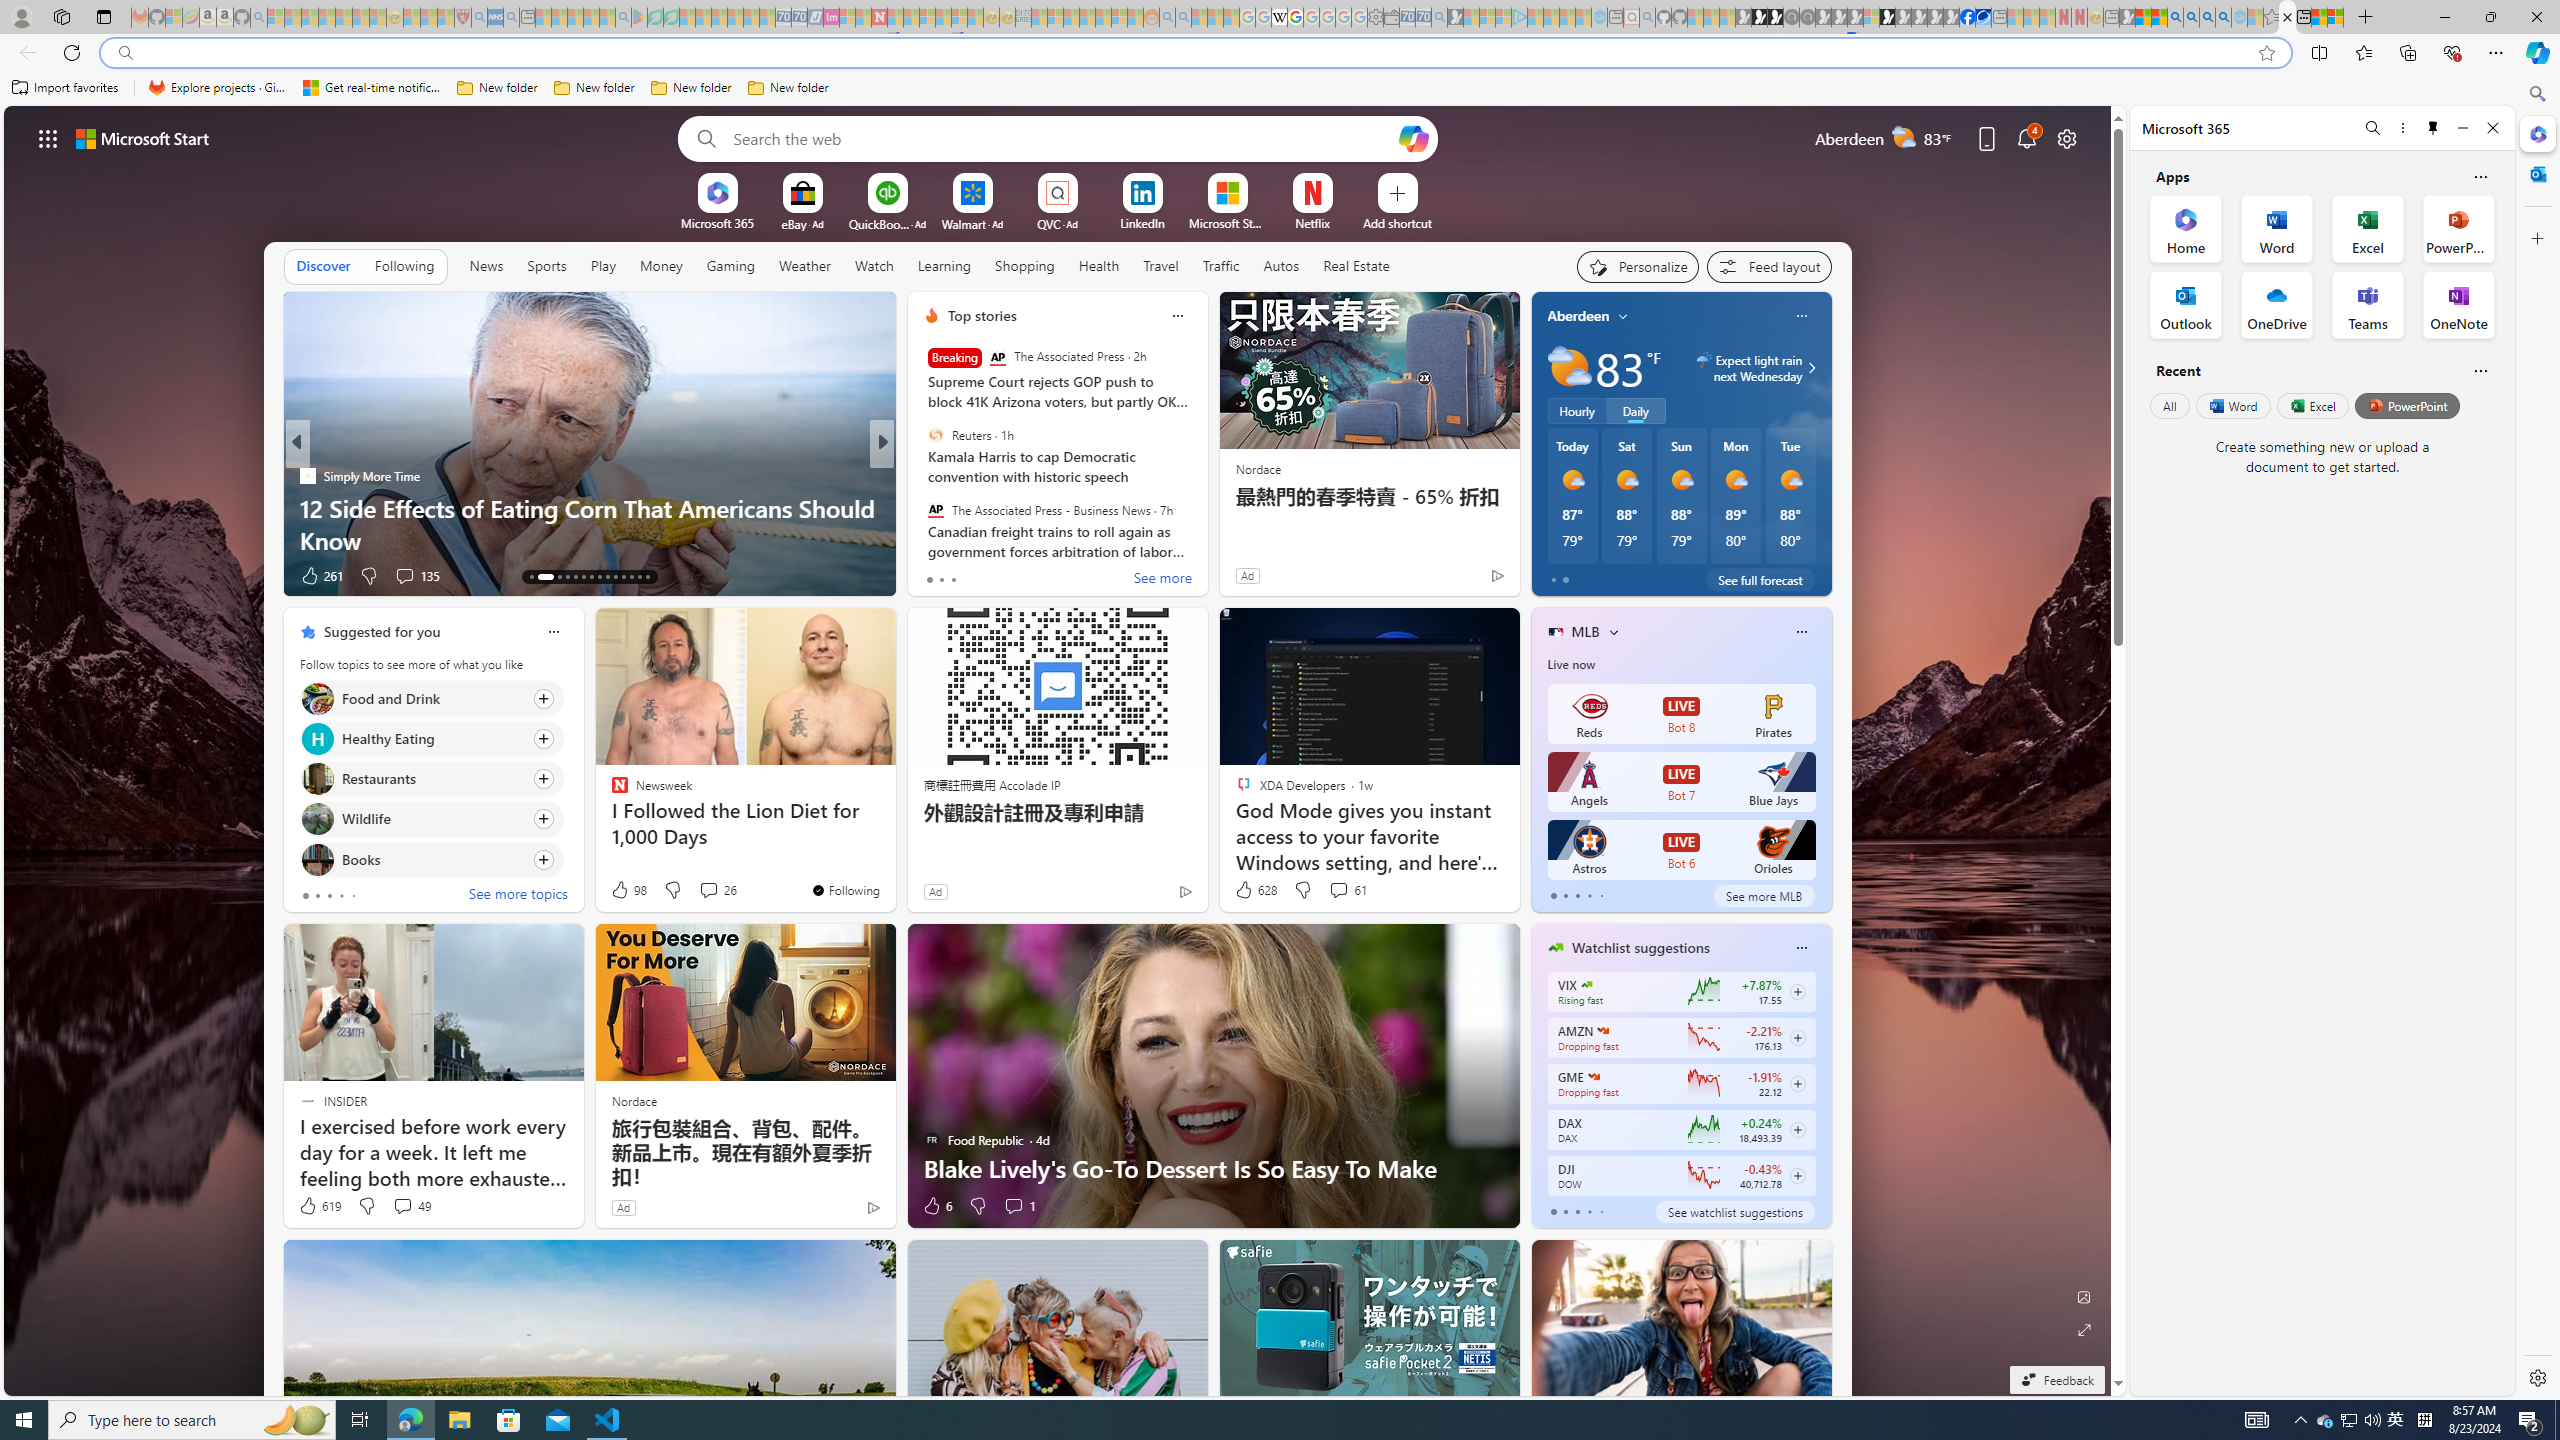 Image resolution: width=2560 pixels, height=1440 pixels. Describe the element at coordinates (2368, 304) in the screenshot. I see `Teams Office App` at that location.